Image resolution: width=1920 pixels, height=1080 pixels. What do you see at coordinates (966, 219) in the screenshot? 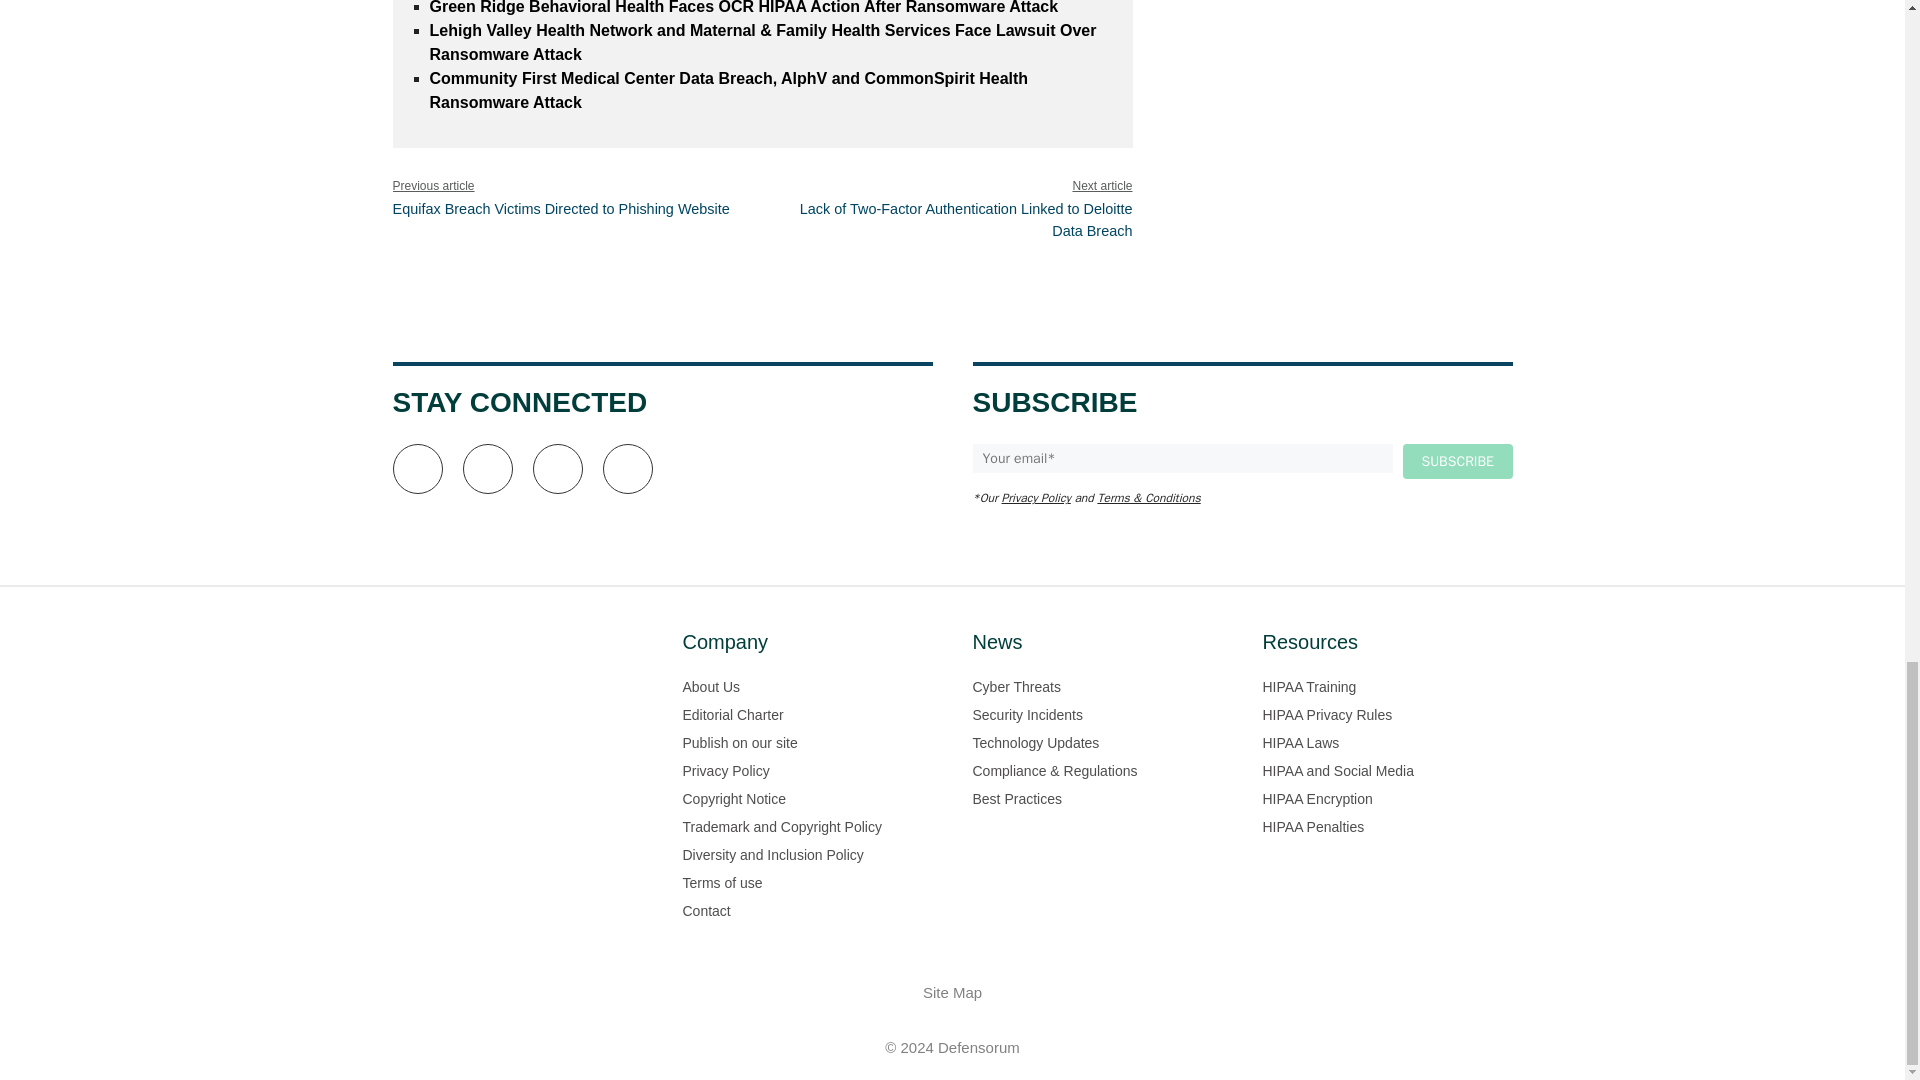
I see `Next` at bounding box center [966, 219].